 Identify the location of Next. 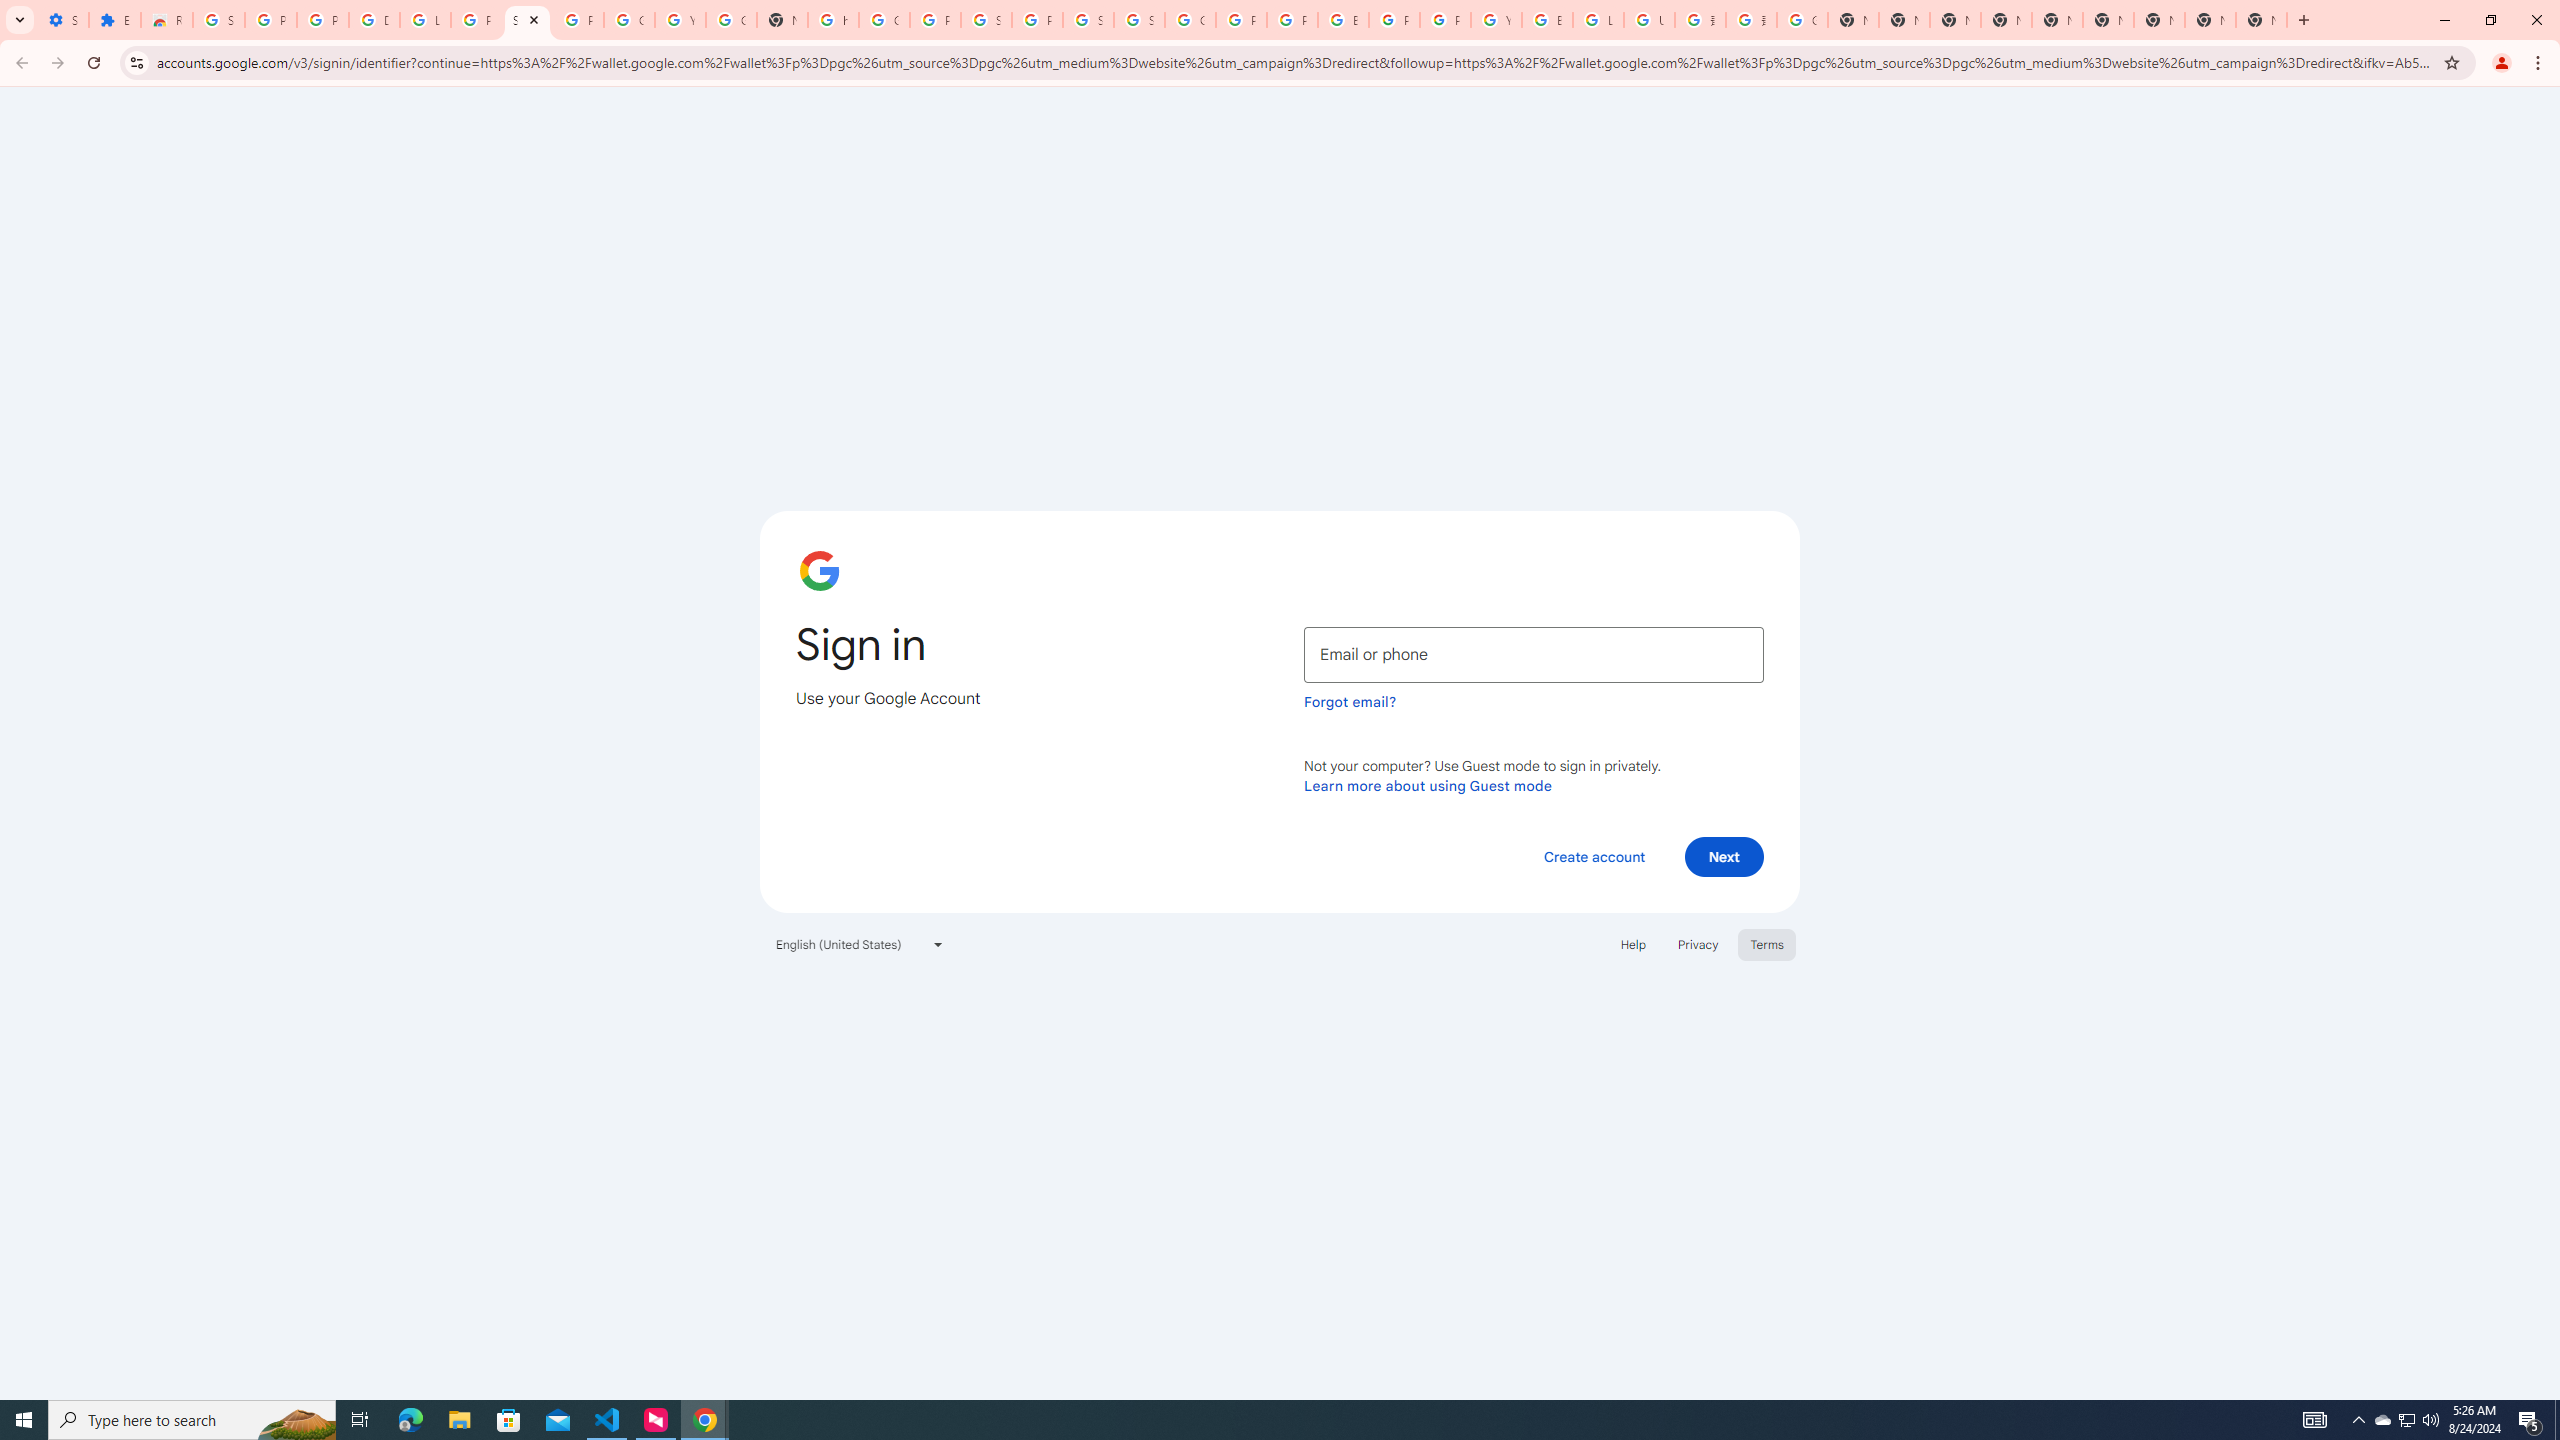
(1724, 856).